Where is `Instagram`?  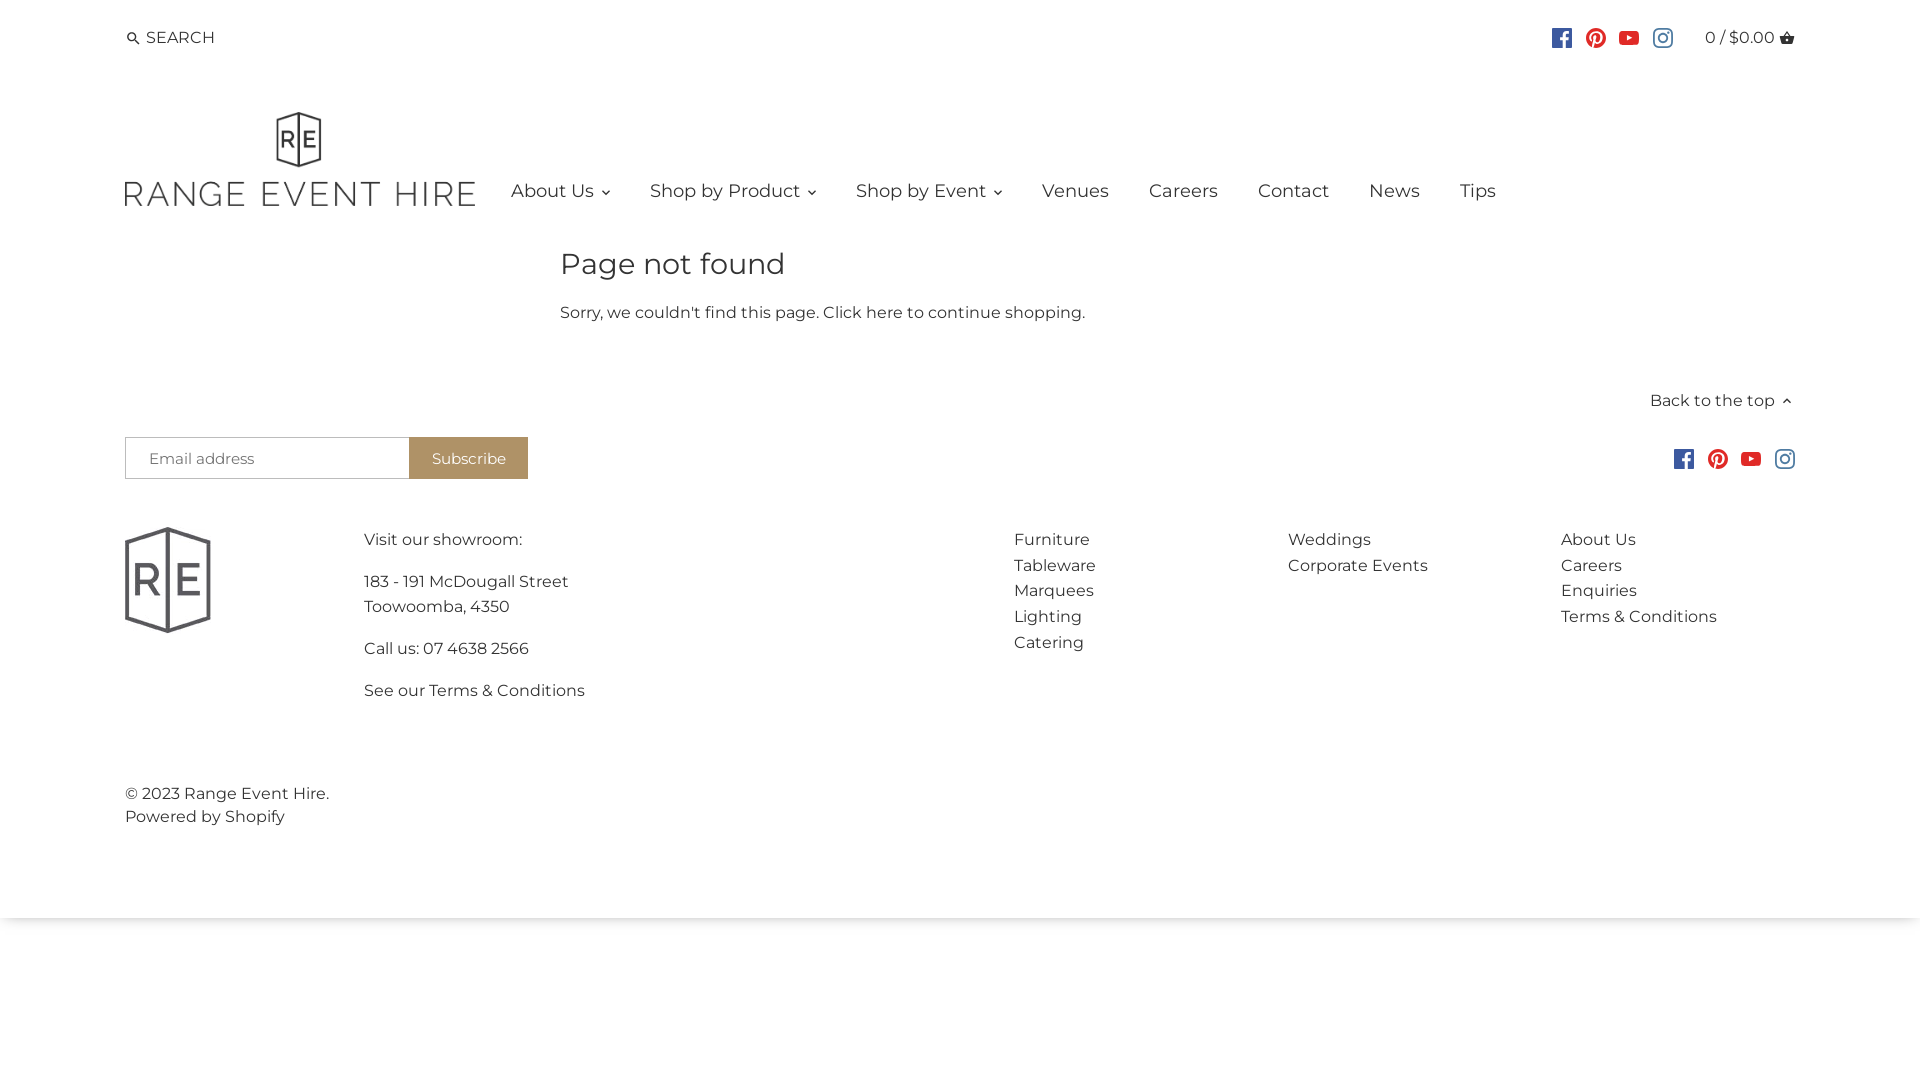
Instagram is located at coordinates (1785, 458).